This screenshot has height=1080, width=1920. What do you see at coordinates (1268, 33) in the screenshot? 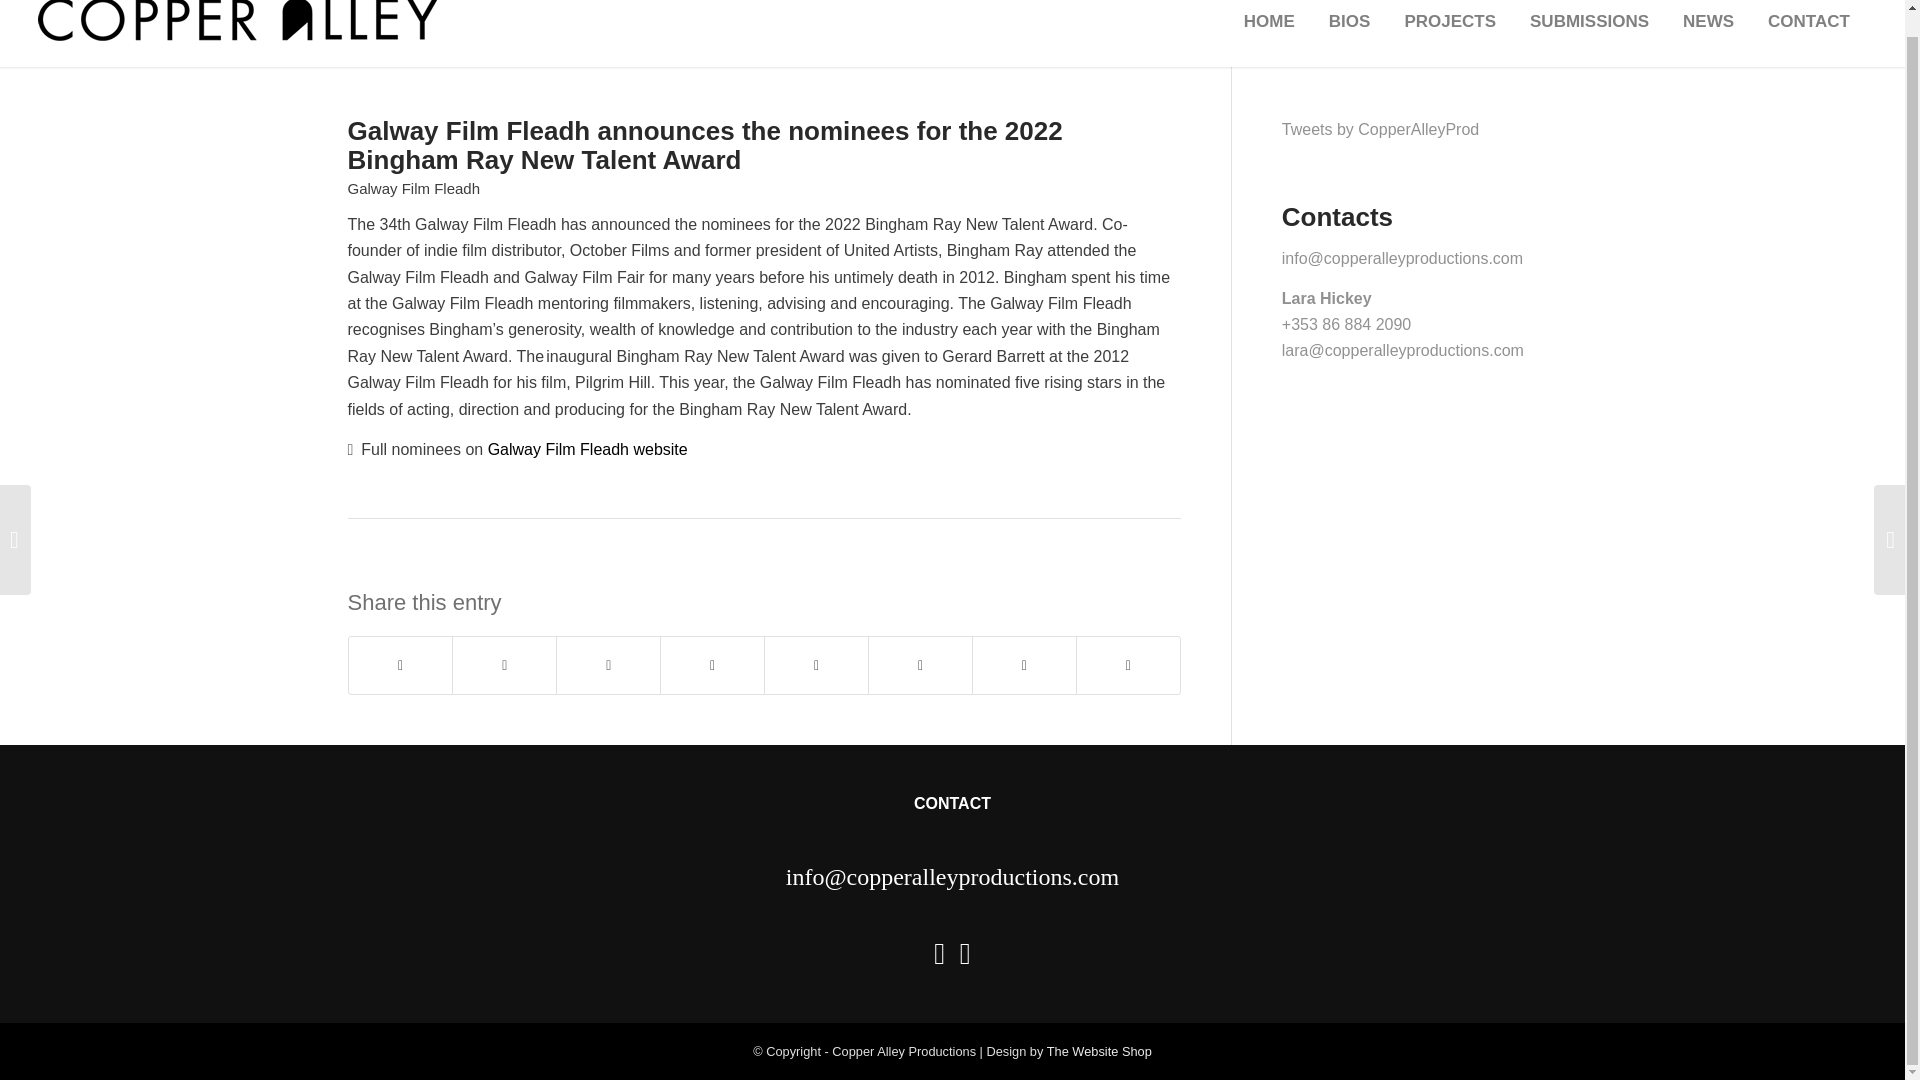
I see `HOME` at bounding box center [1268, 33].